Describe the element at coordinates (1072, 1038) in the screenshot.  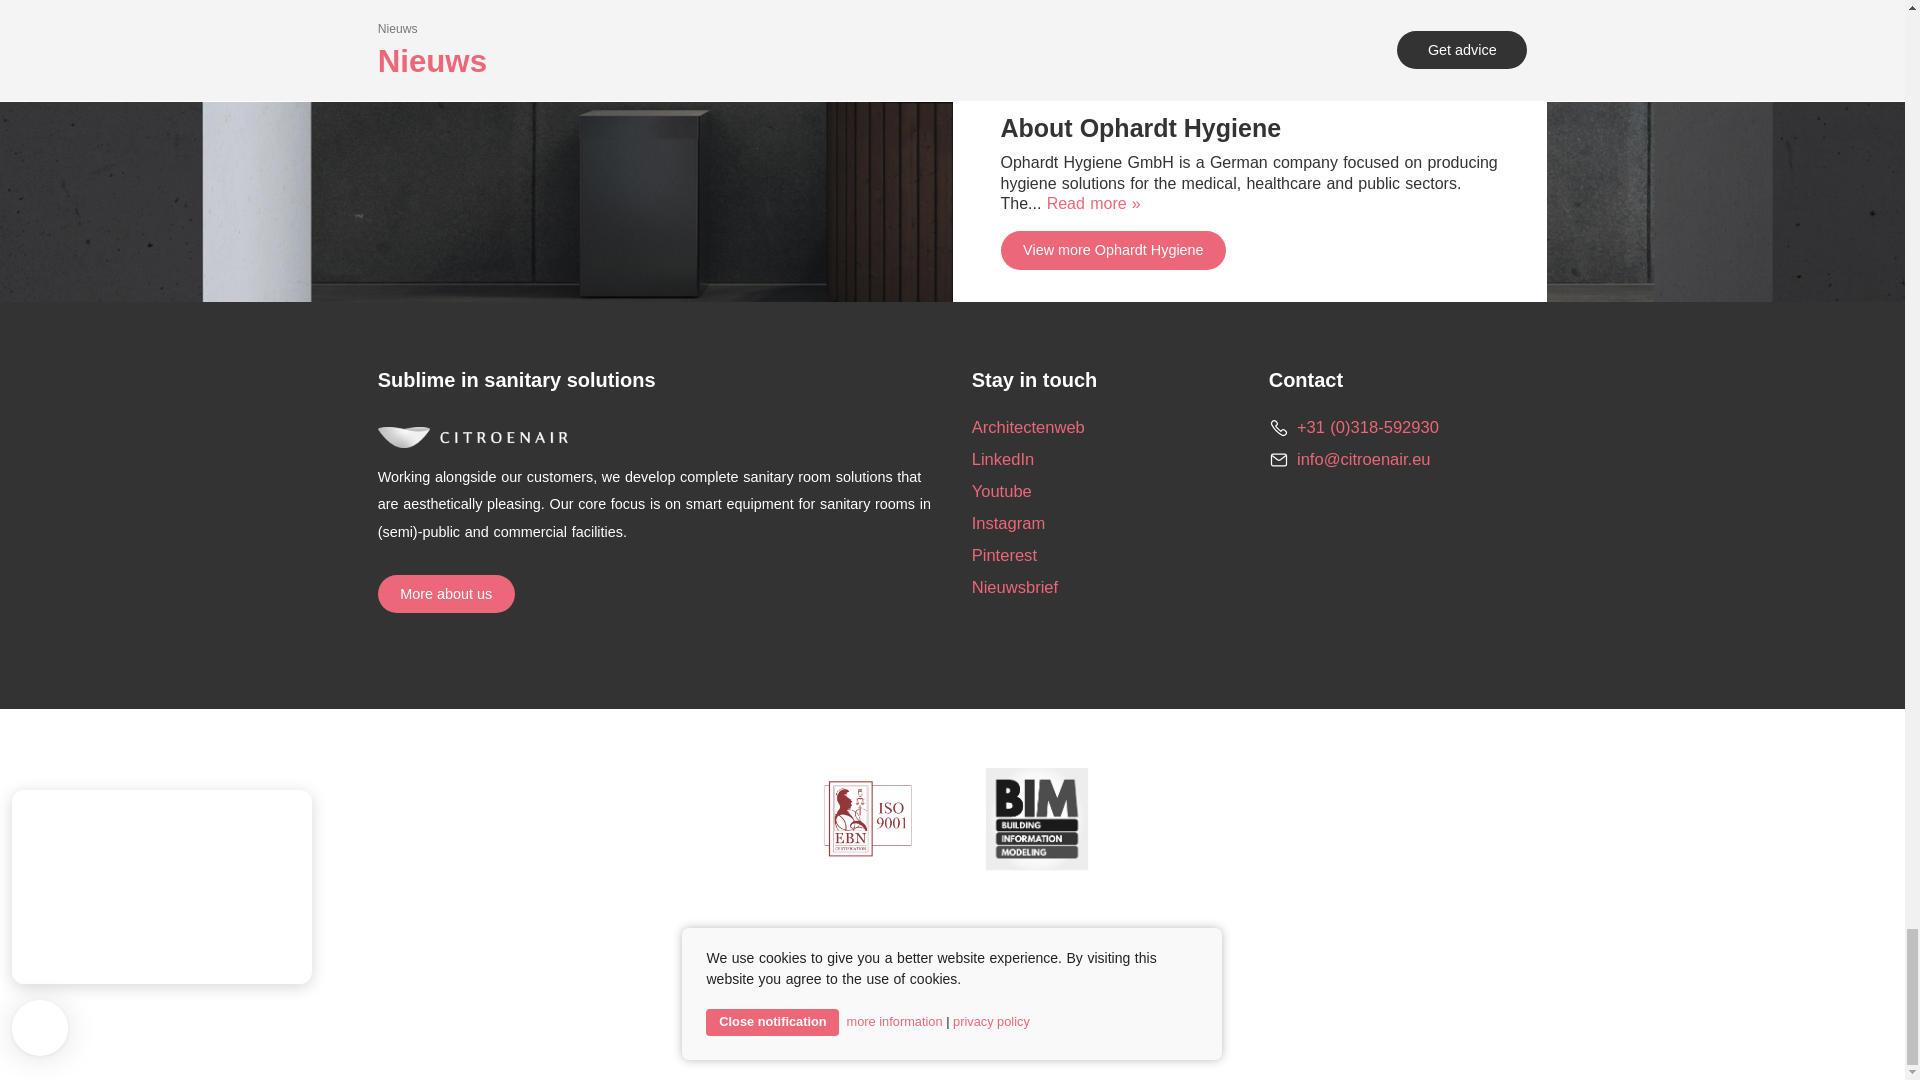
I see `26 beoordelingen` at that location.